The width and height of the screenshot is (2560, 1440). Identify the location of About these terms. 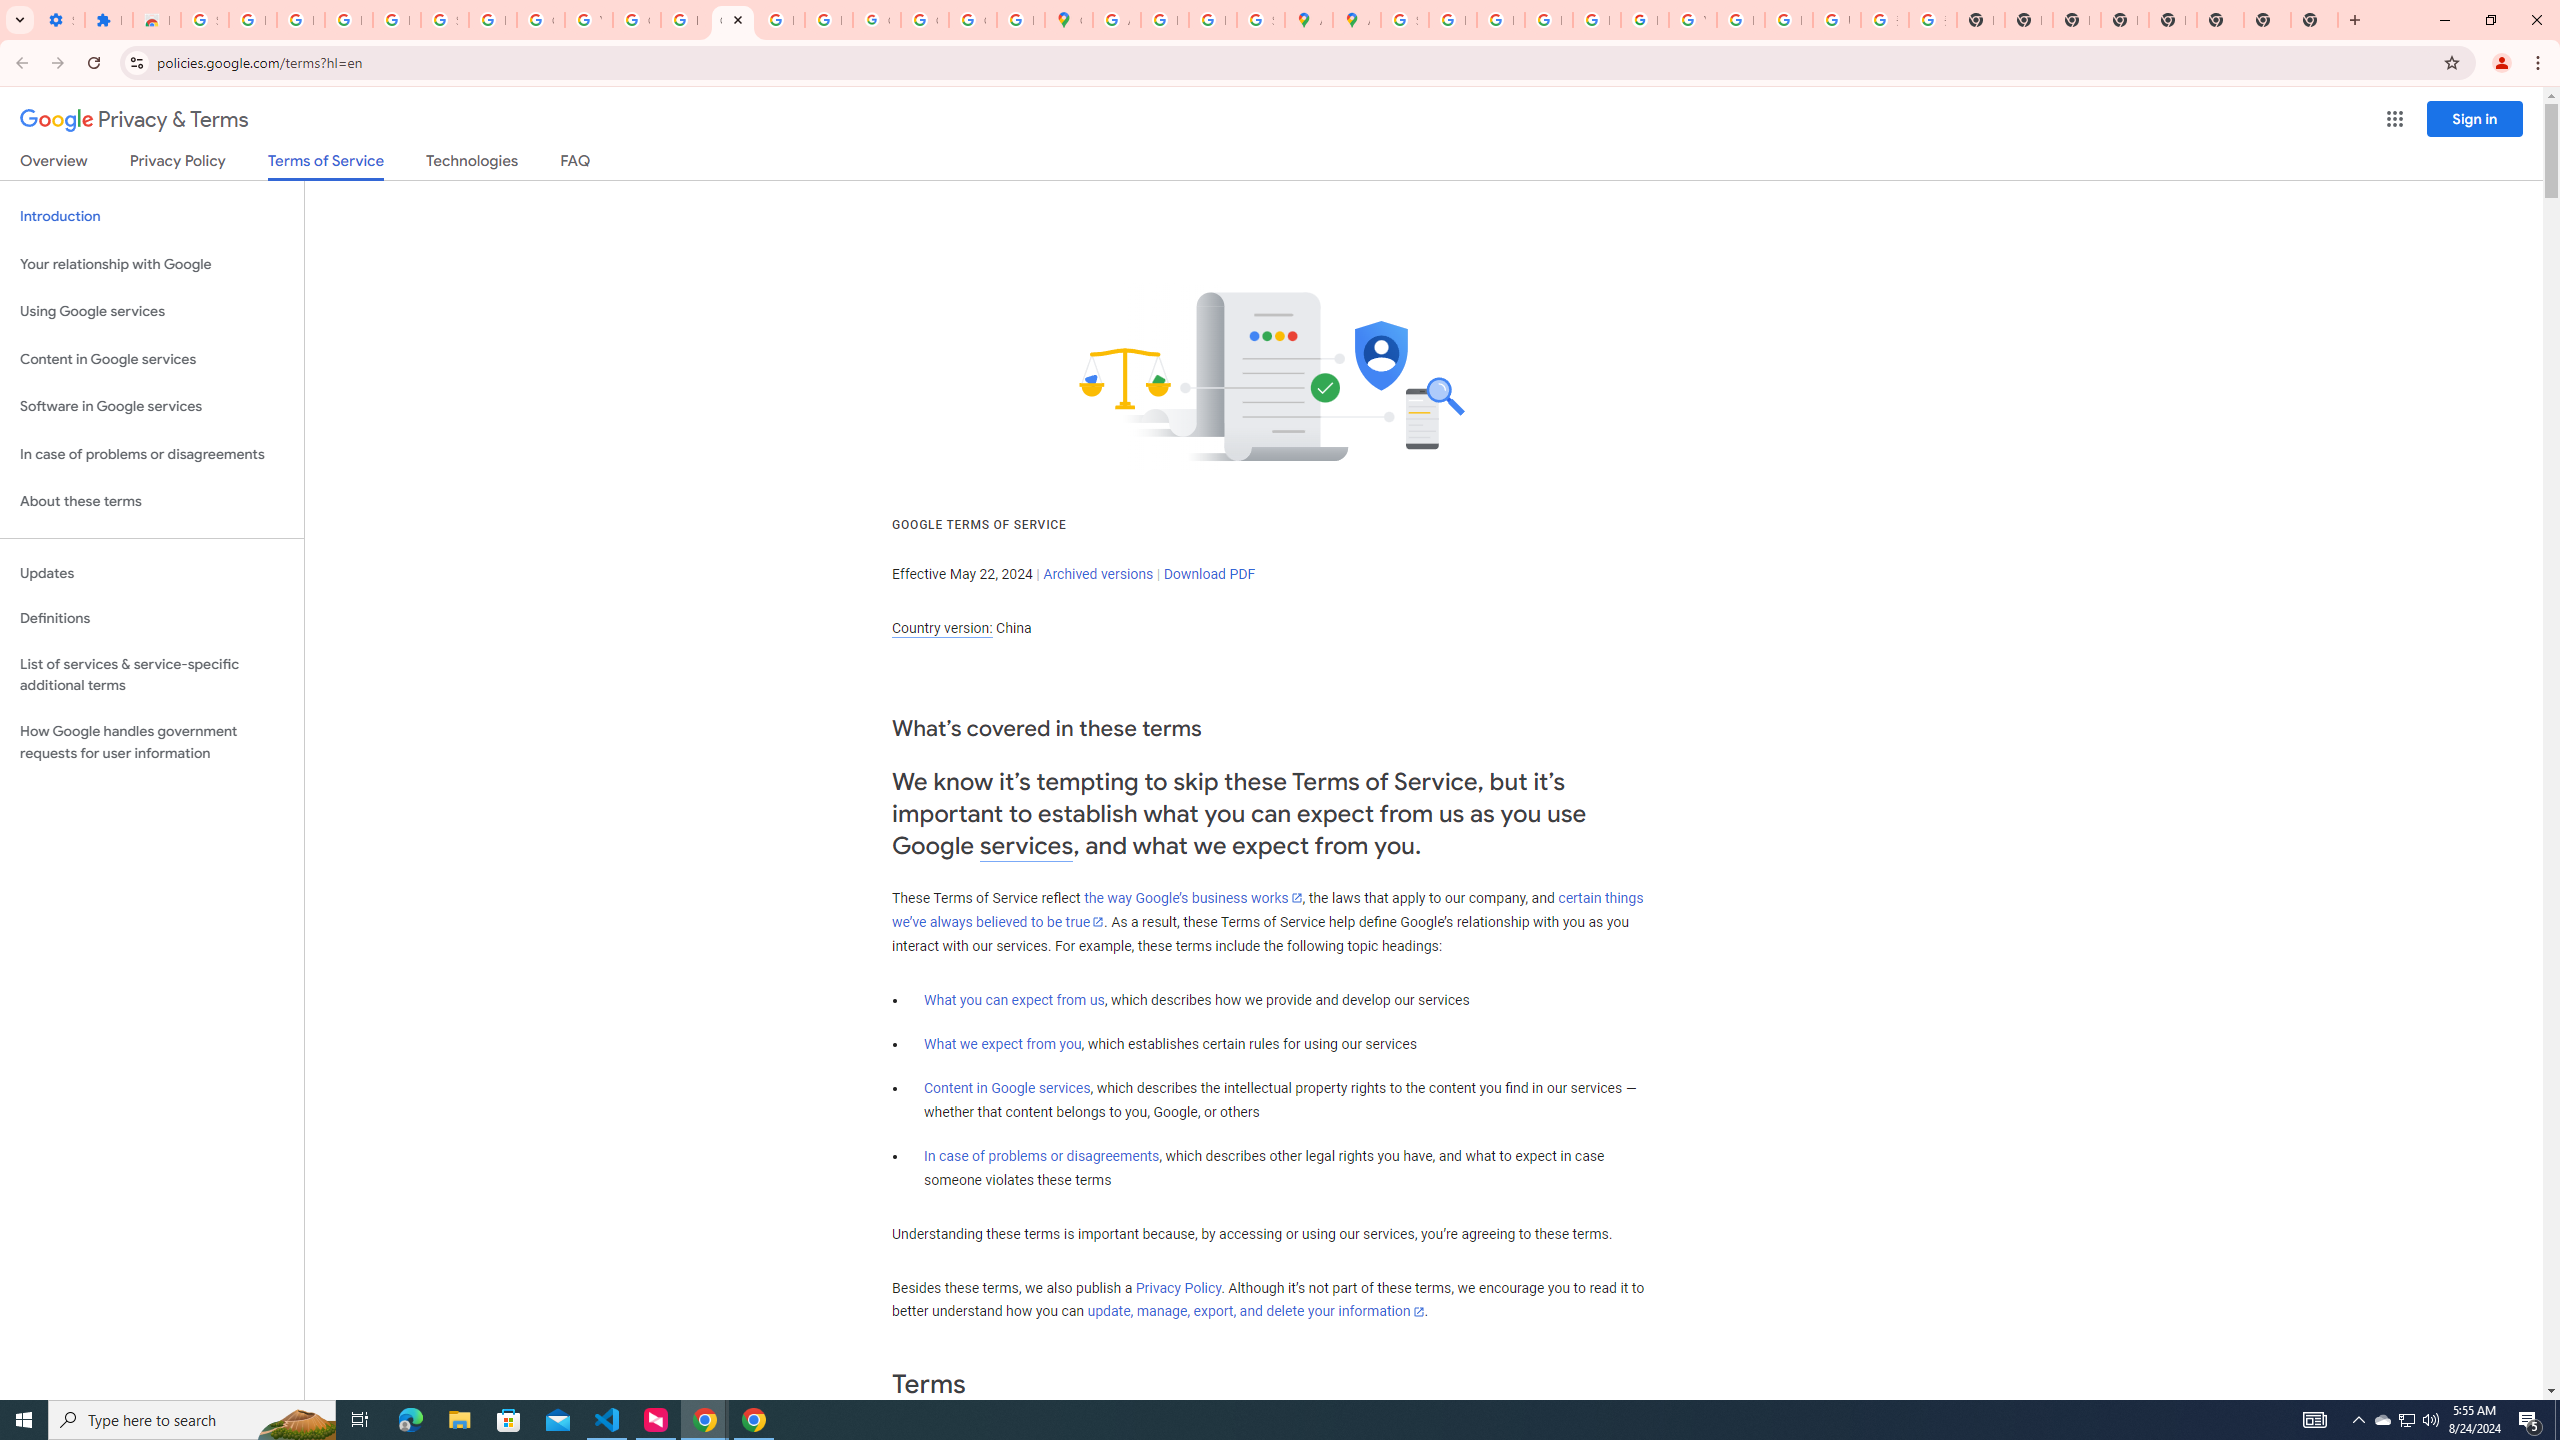
(152, 502).